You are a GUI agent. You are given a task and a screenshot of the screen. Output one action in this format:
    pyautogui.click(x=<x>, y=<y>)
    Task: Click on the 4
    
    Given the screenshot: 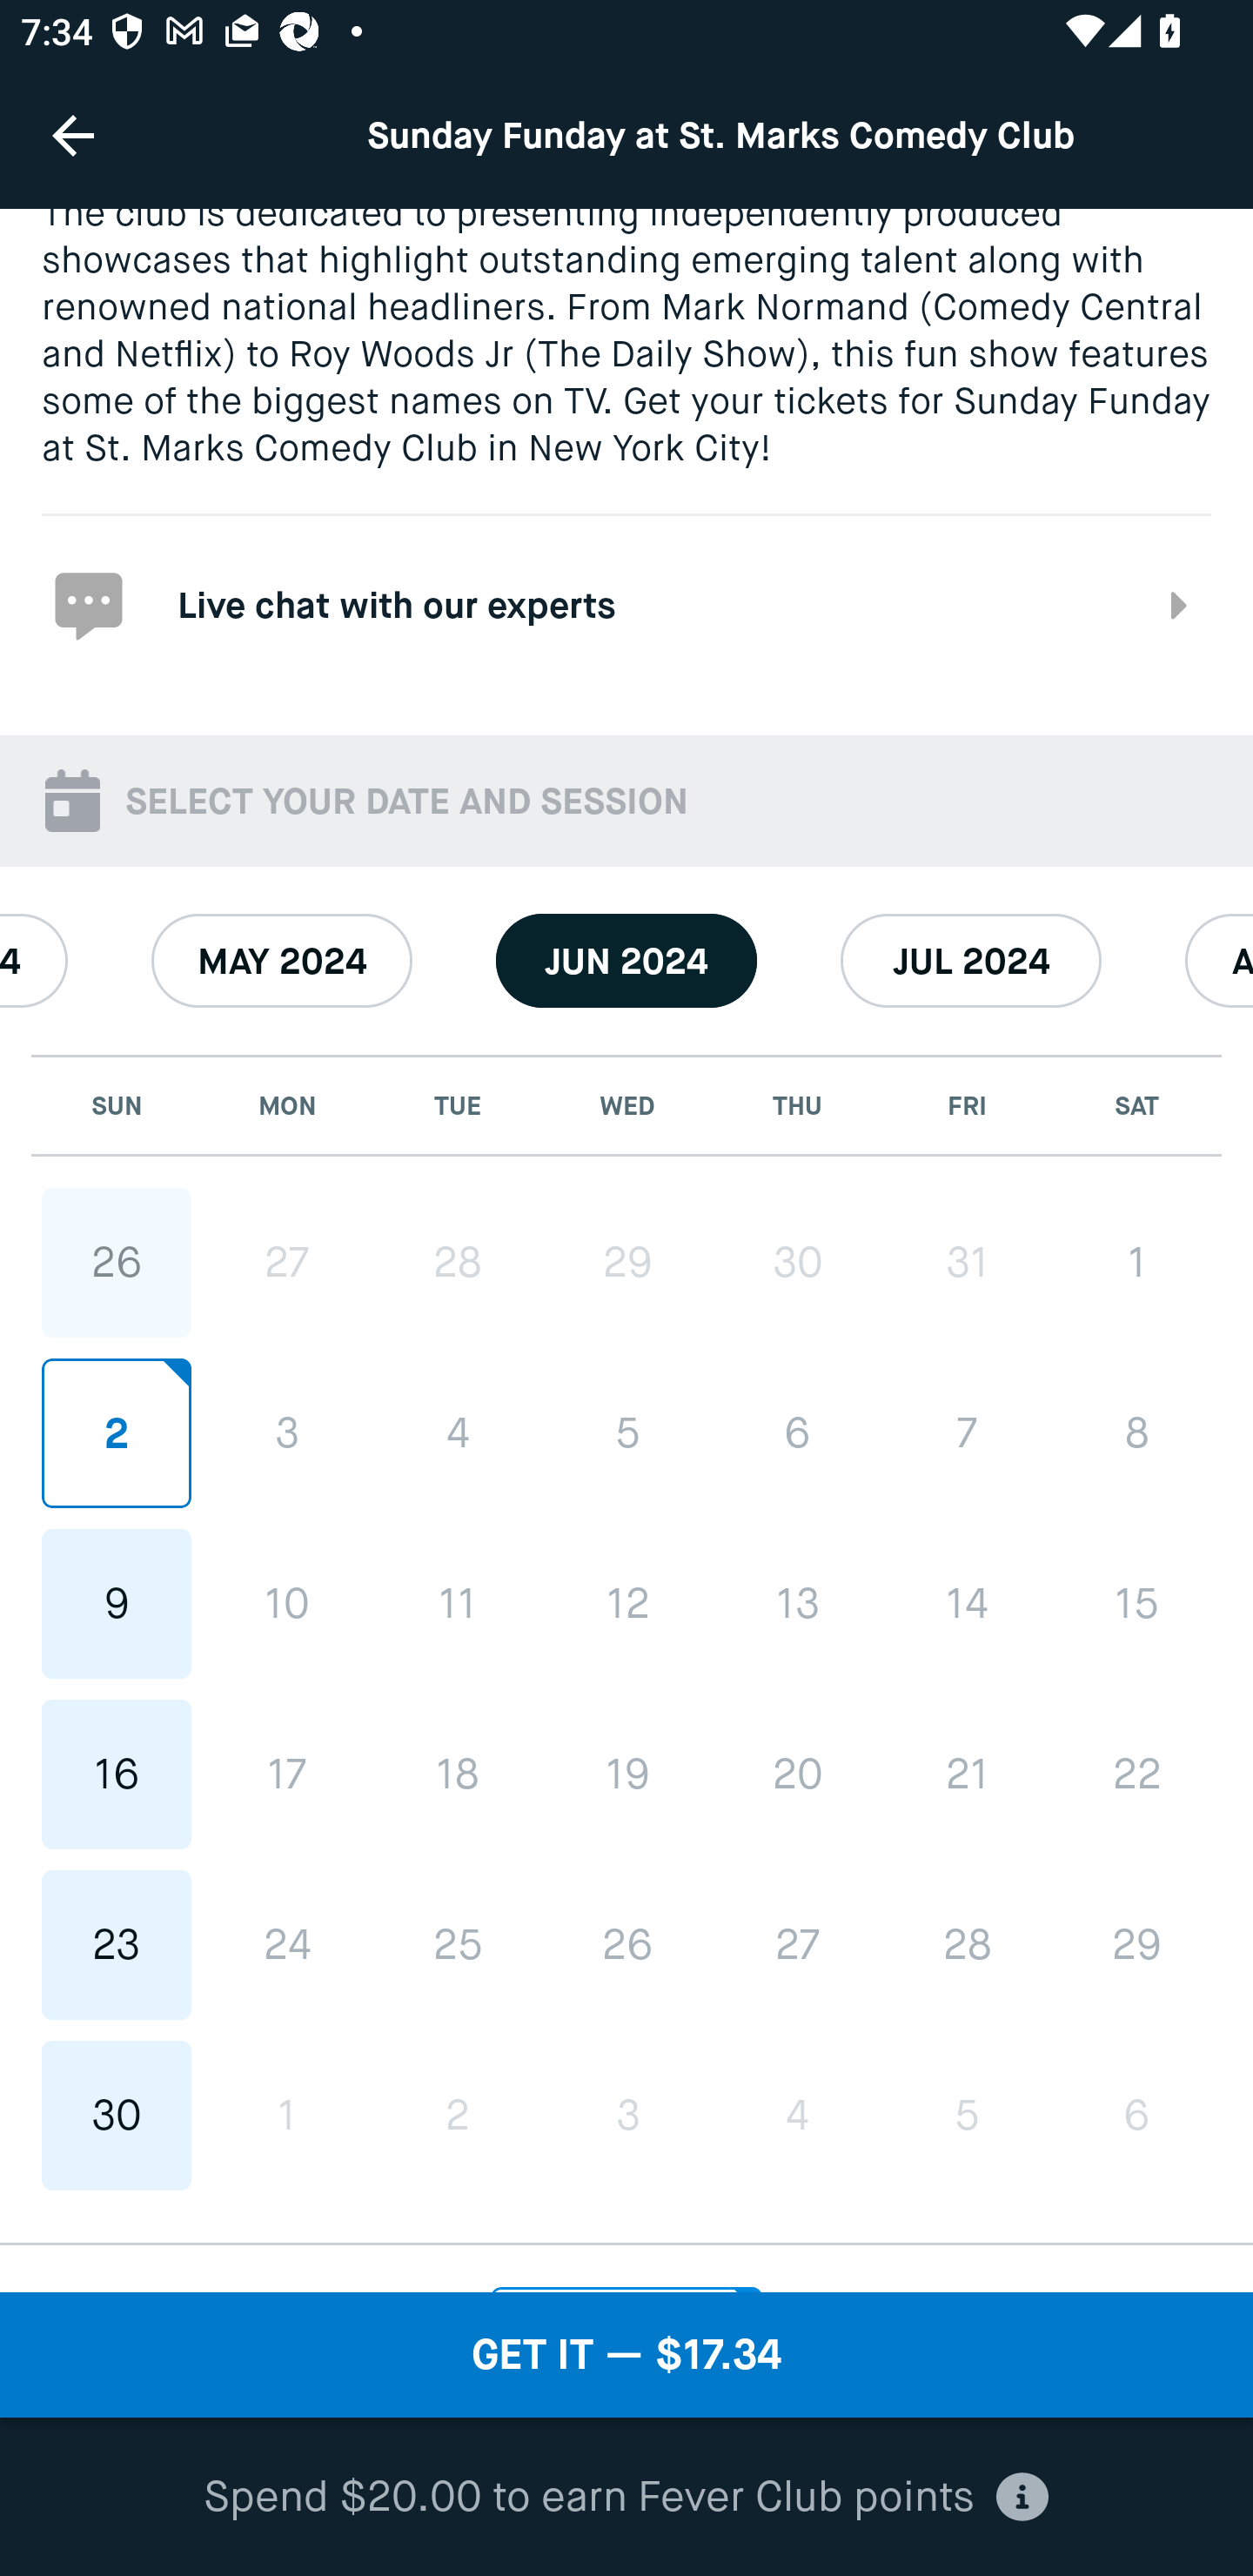 What is the action you would take?
    pyautogui.click(x=797, y=2115)
    